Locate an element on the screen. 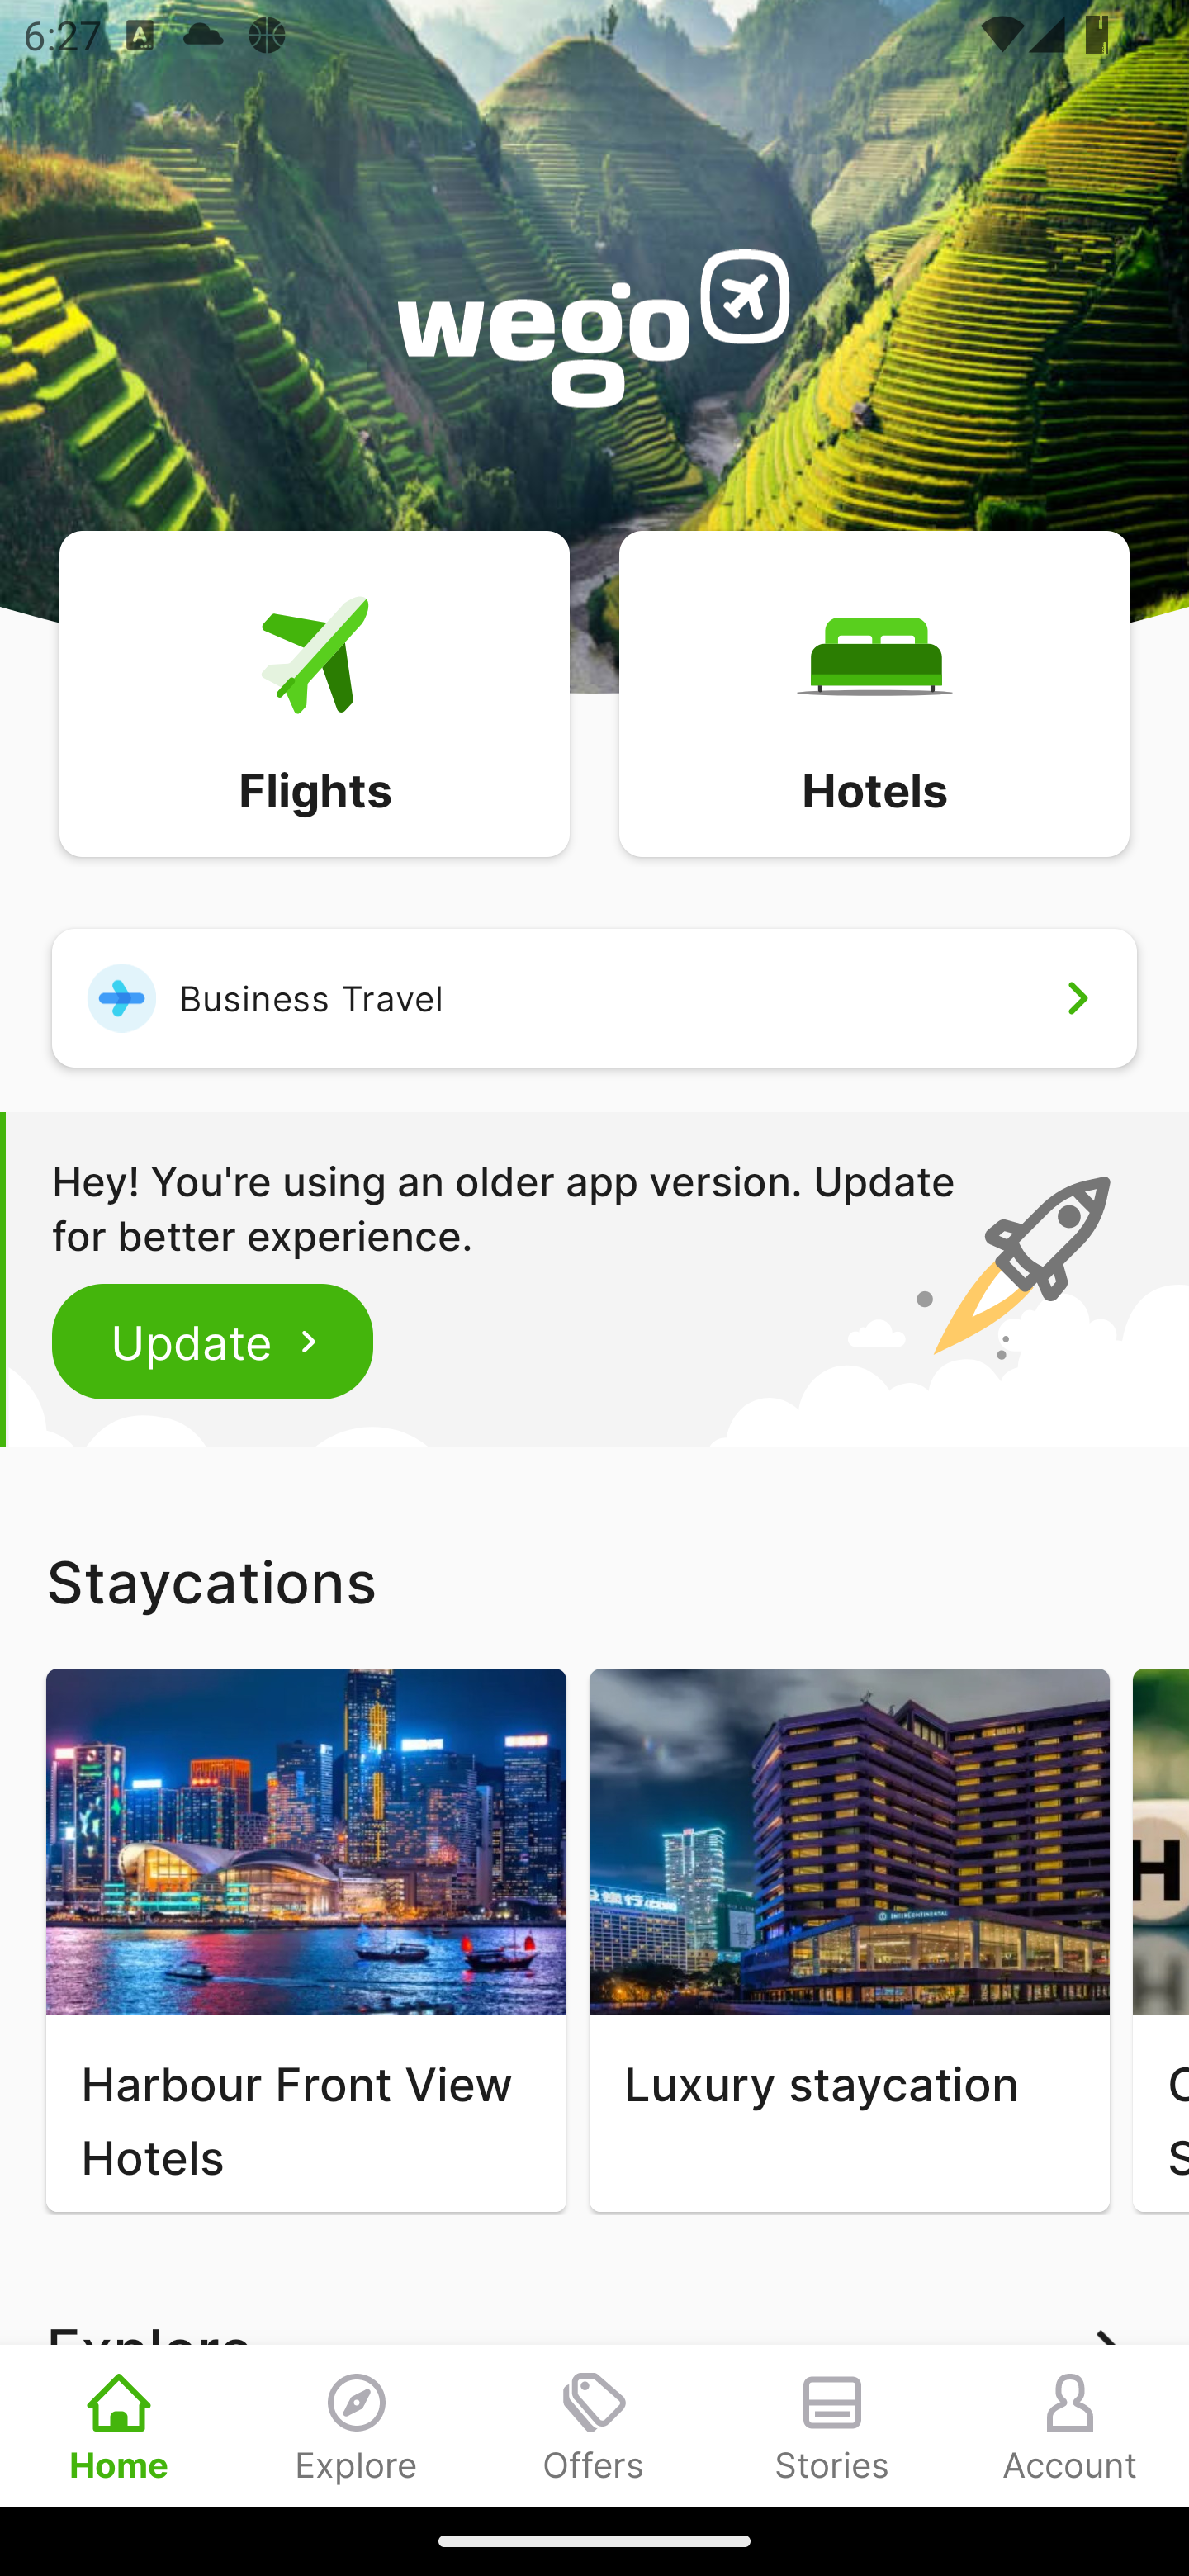 Image resolution: width=1189 pixels, height=2576 pixels. Offers is located at coordinates (594, 2425).